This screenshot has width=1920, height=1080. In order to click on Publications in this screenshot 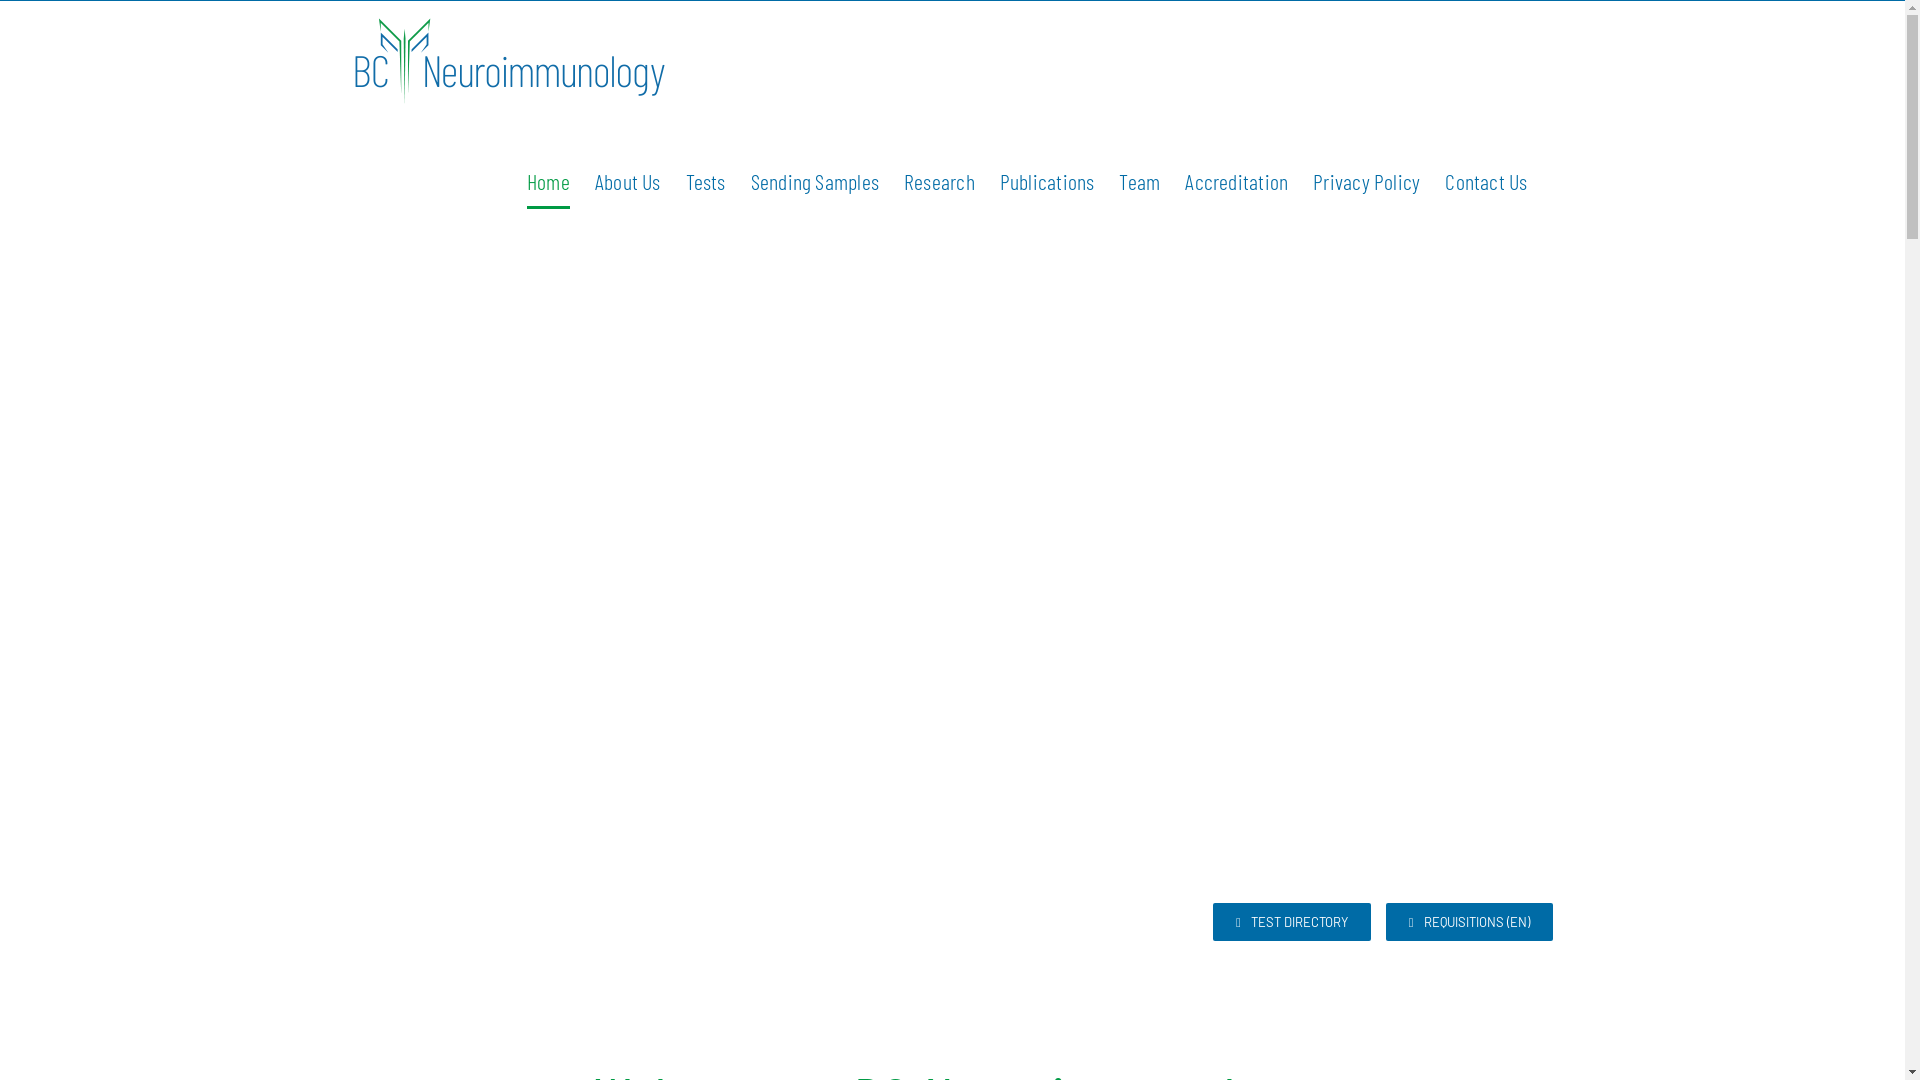, I will do `click(1048, 181)`.